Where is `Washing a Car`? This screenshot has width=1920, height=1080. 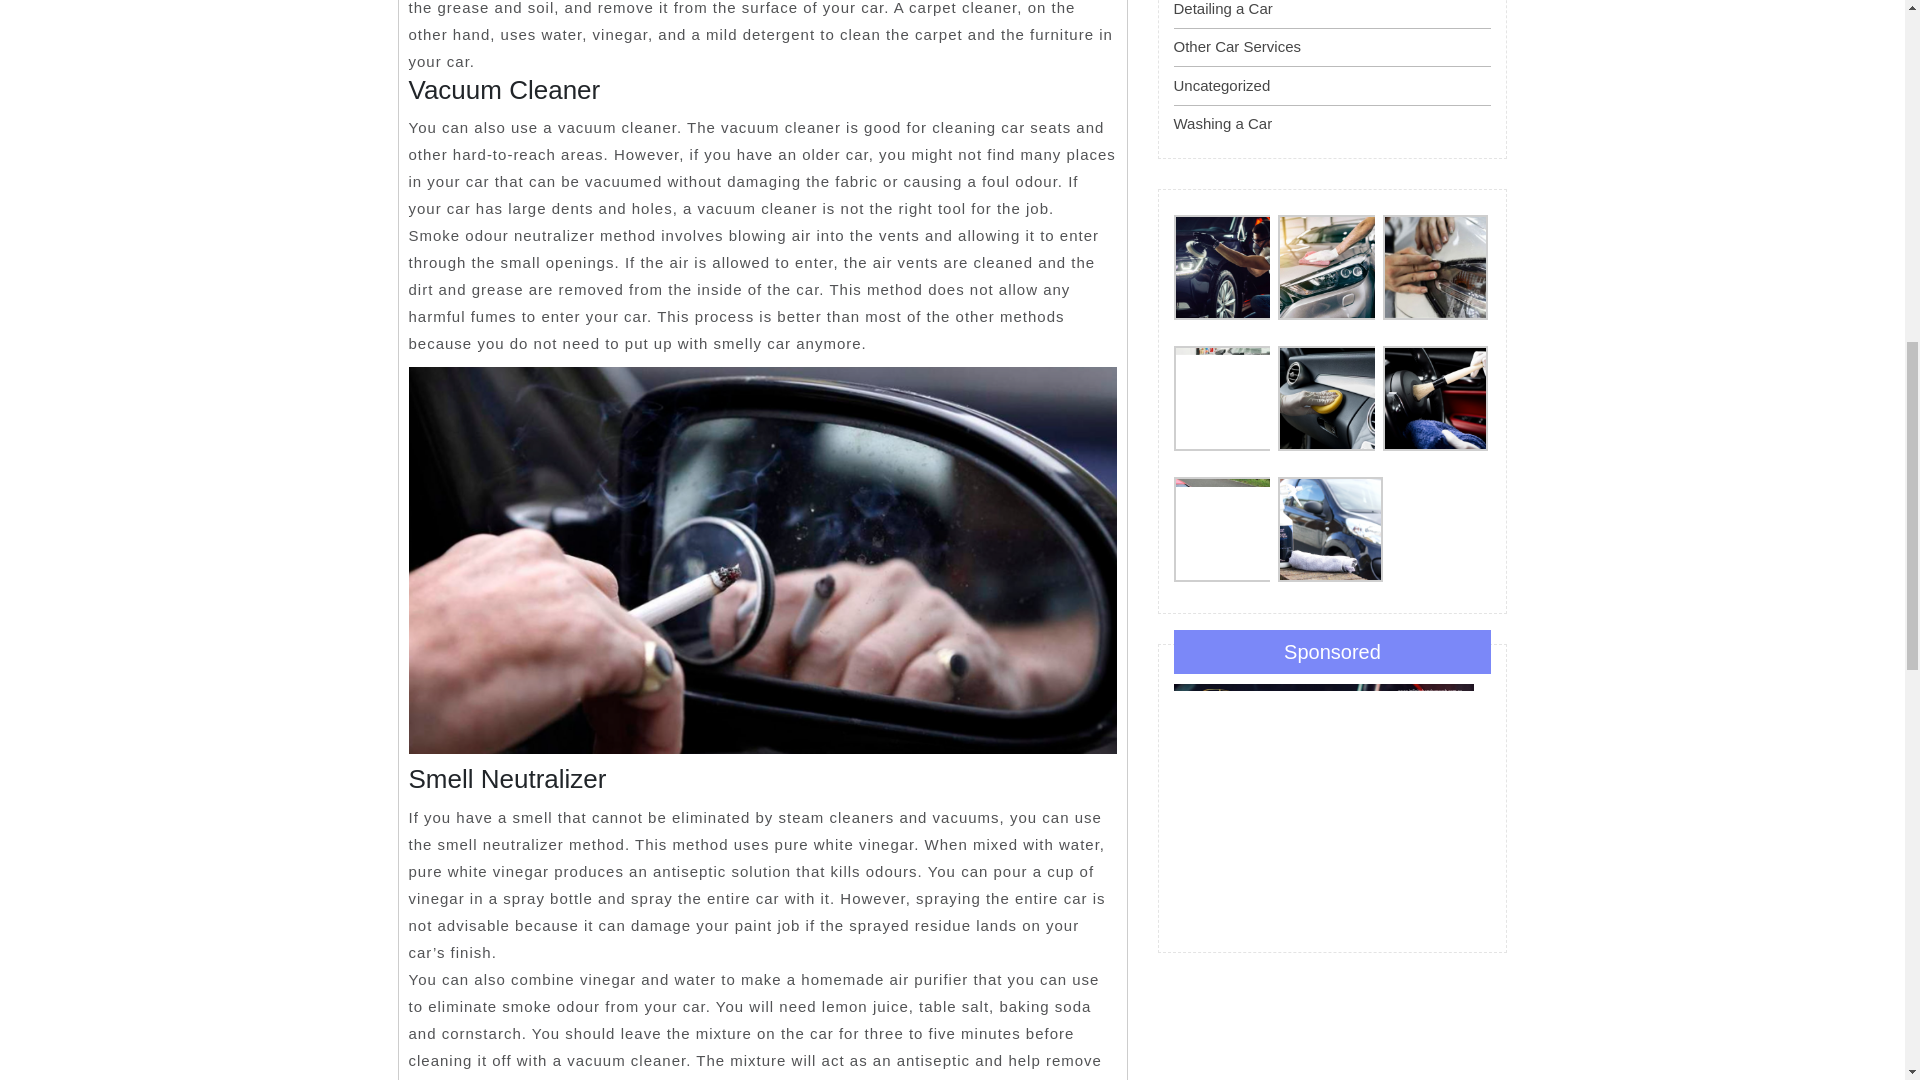 Washing a Car is located at coordinates (1222, 122).